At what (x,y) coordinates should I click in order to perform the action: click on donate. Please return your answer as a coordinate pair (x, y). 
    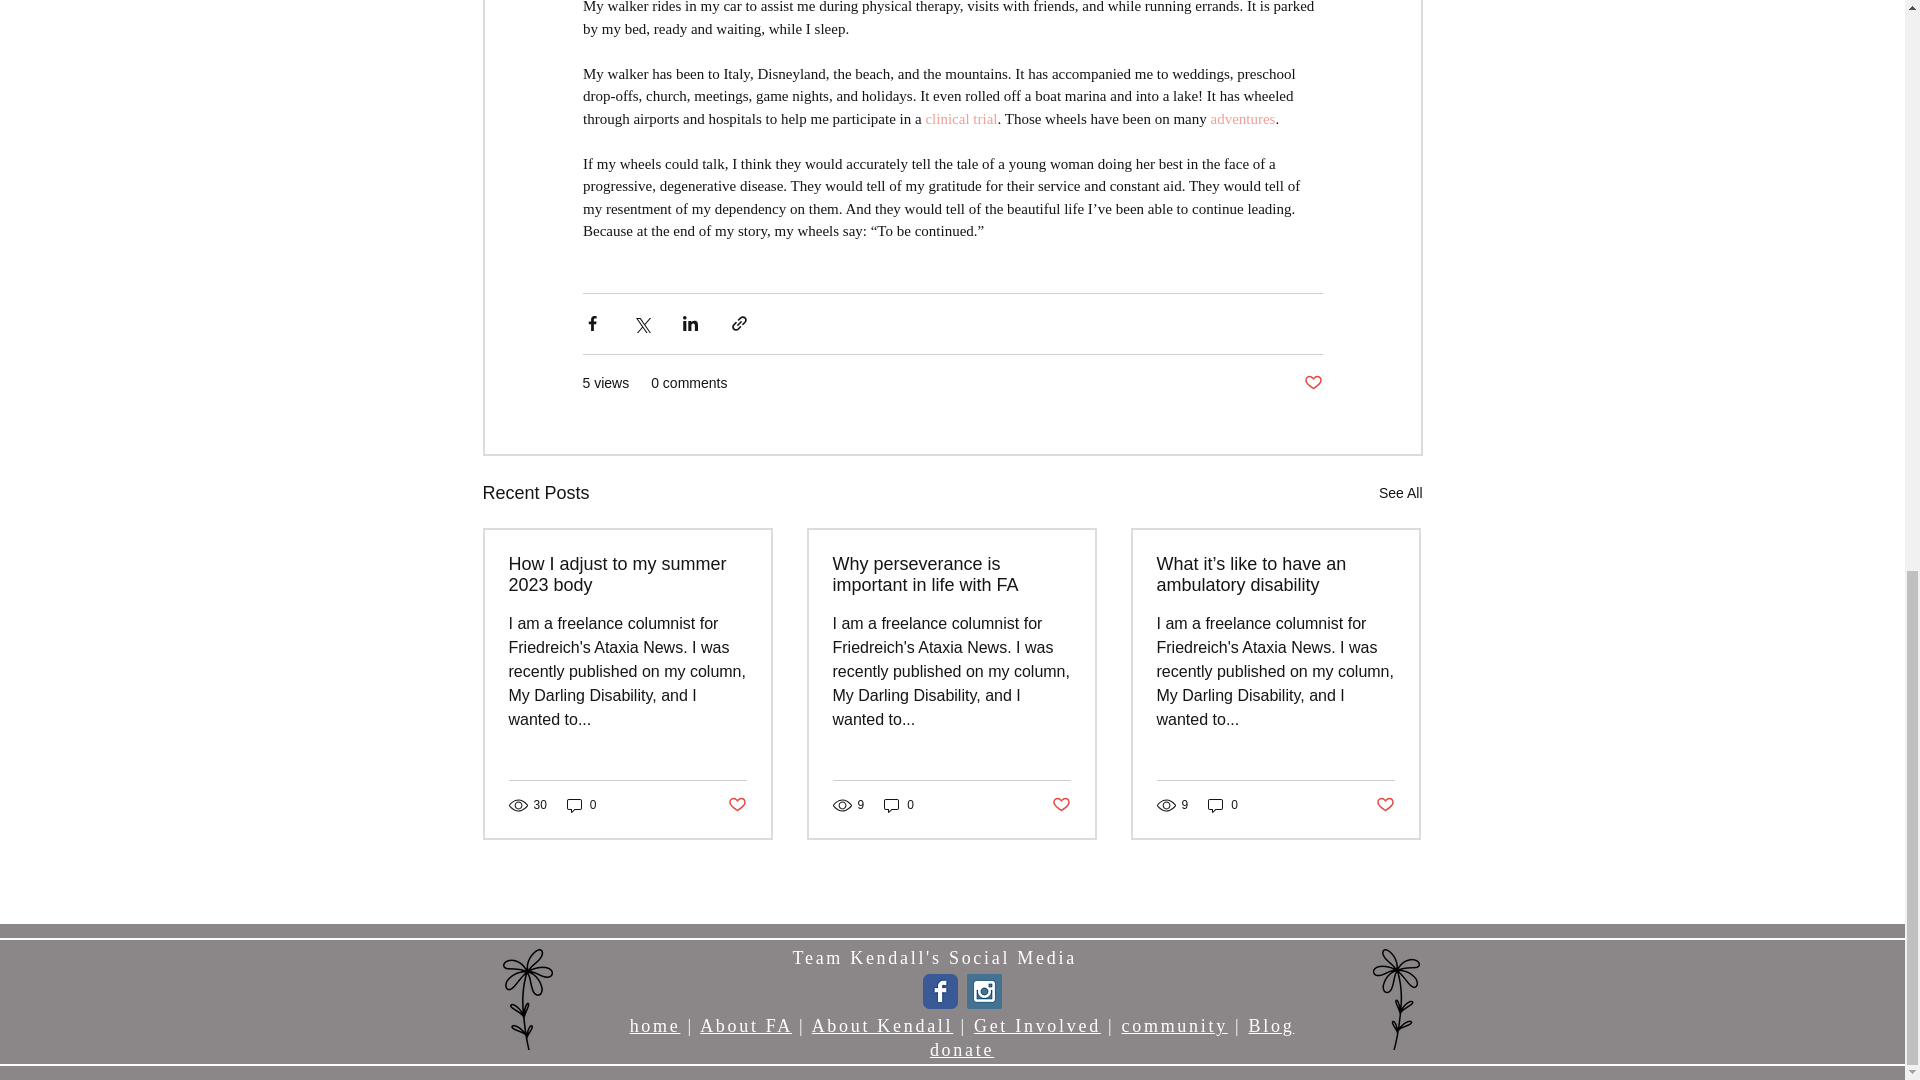
    Looking at the image, I should click on (962, 1050).